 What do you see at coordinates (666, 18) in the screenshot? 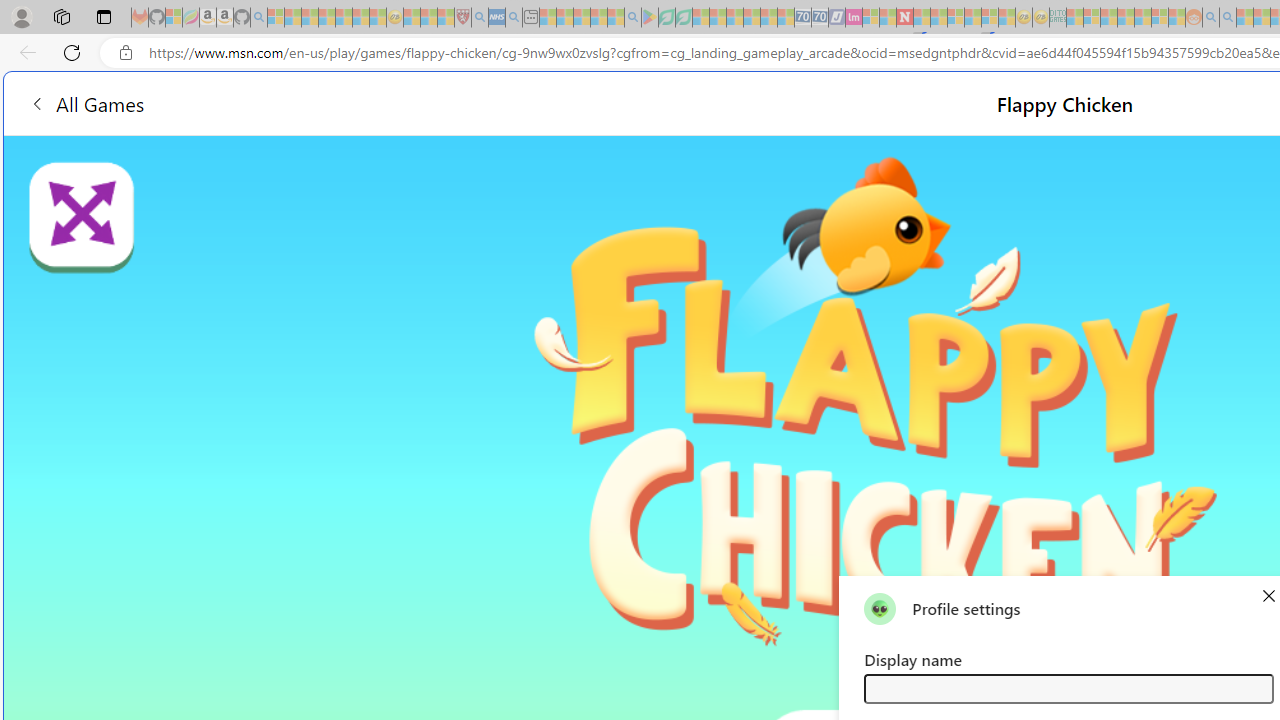
I see `Terms of Use Agreement - Sleeping` at bounding box center [666, 18].